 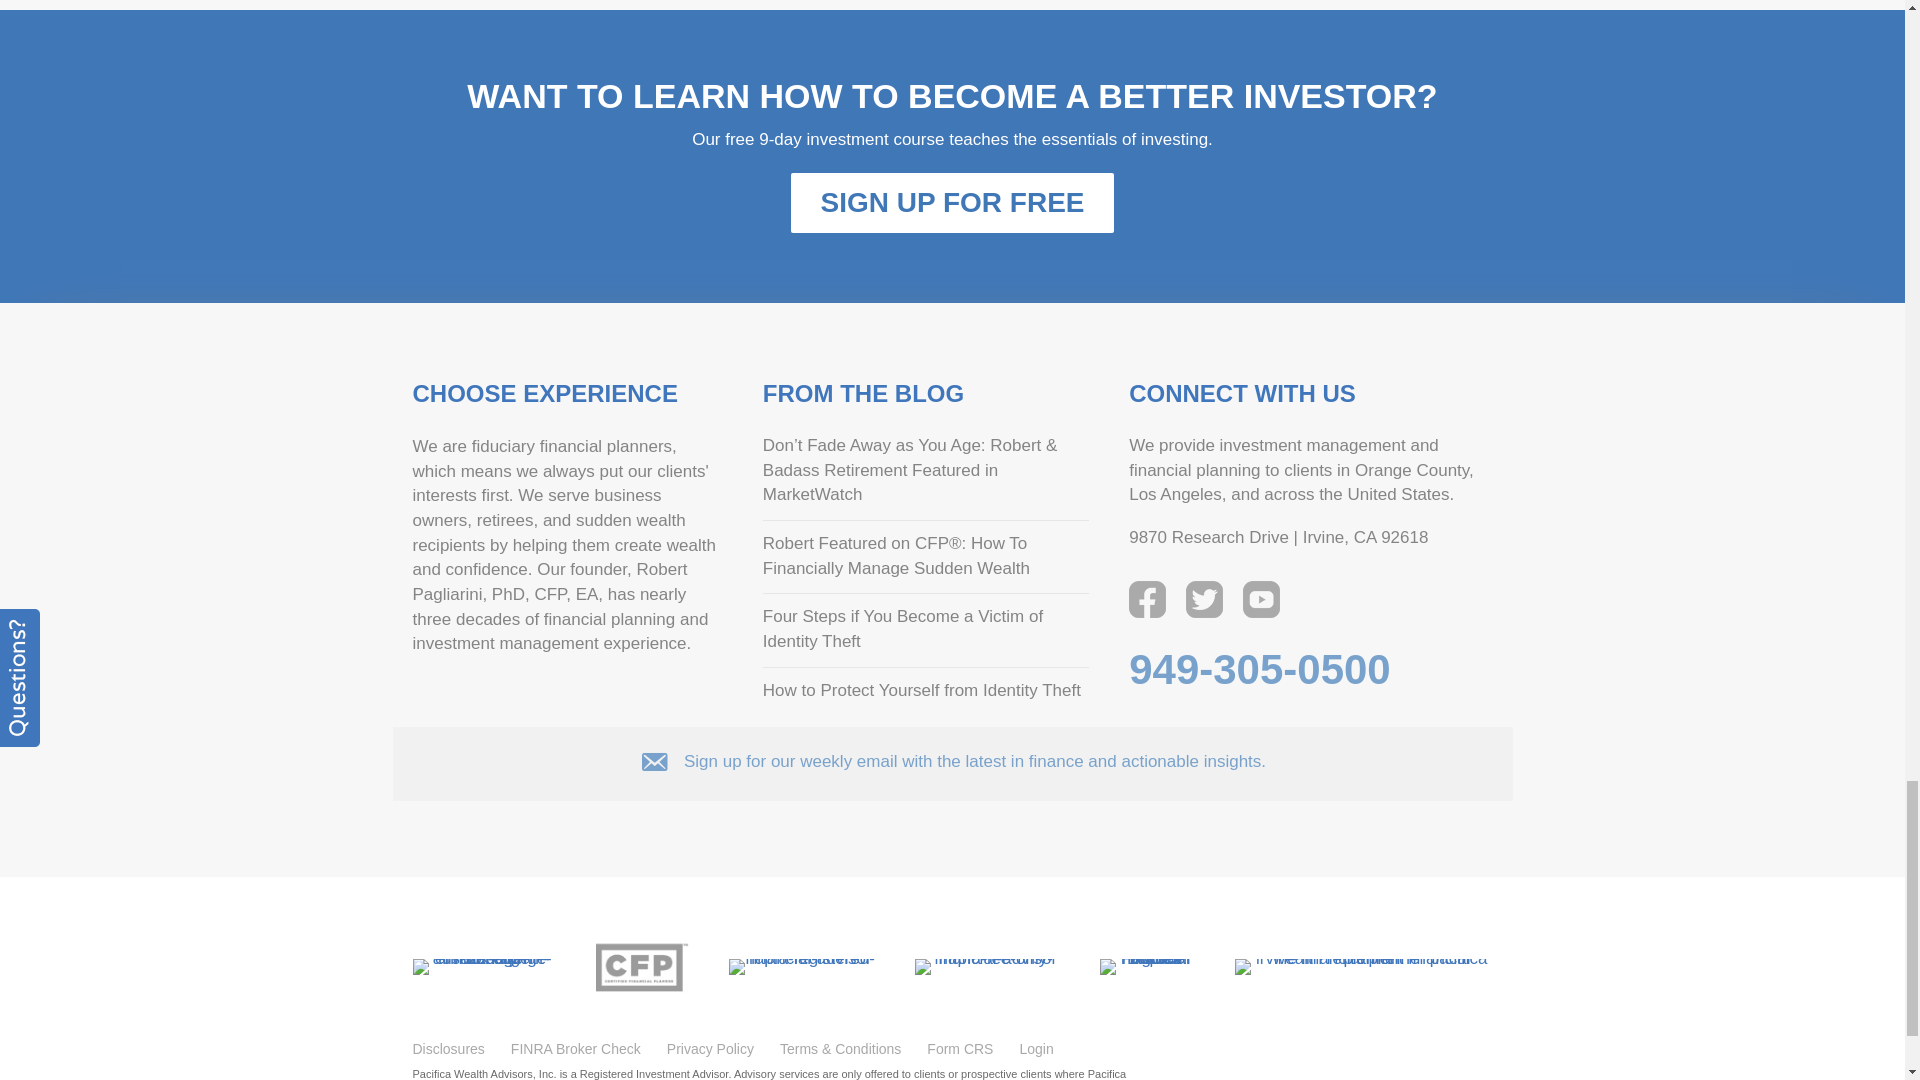 What do you see at coordinates (642, 966) in the screenshot?
I see `certified-financial-planner-robert-pagliarini` at bounding box center [642, 966].